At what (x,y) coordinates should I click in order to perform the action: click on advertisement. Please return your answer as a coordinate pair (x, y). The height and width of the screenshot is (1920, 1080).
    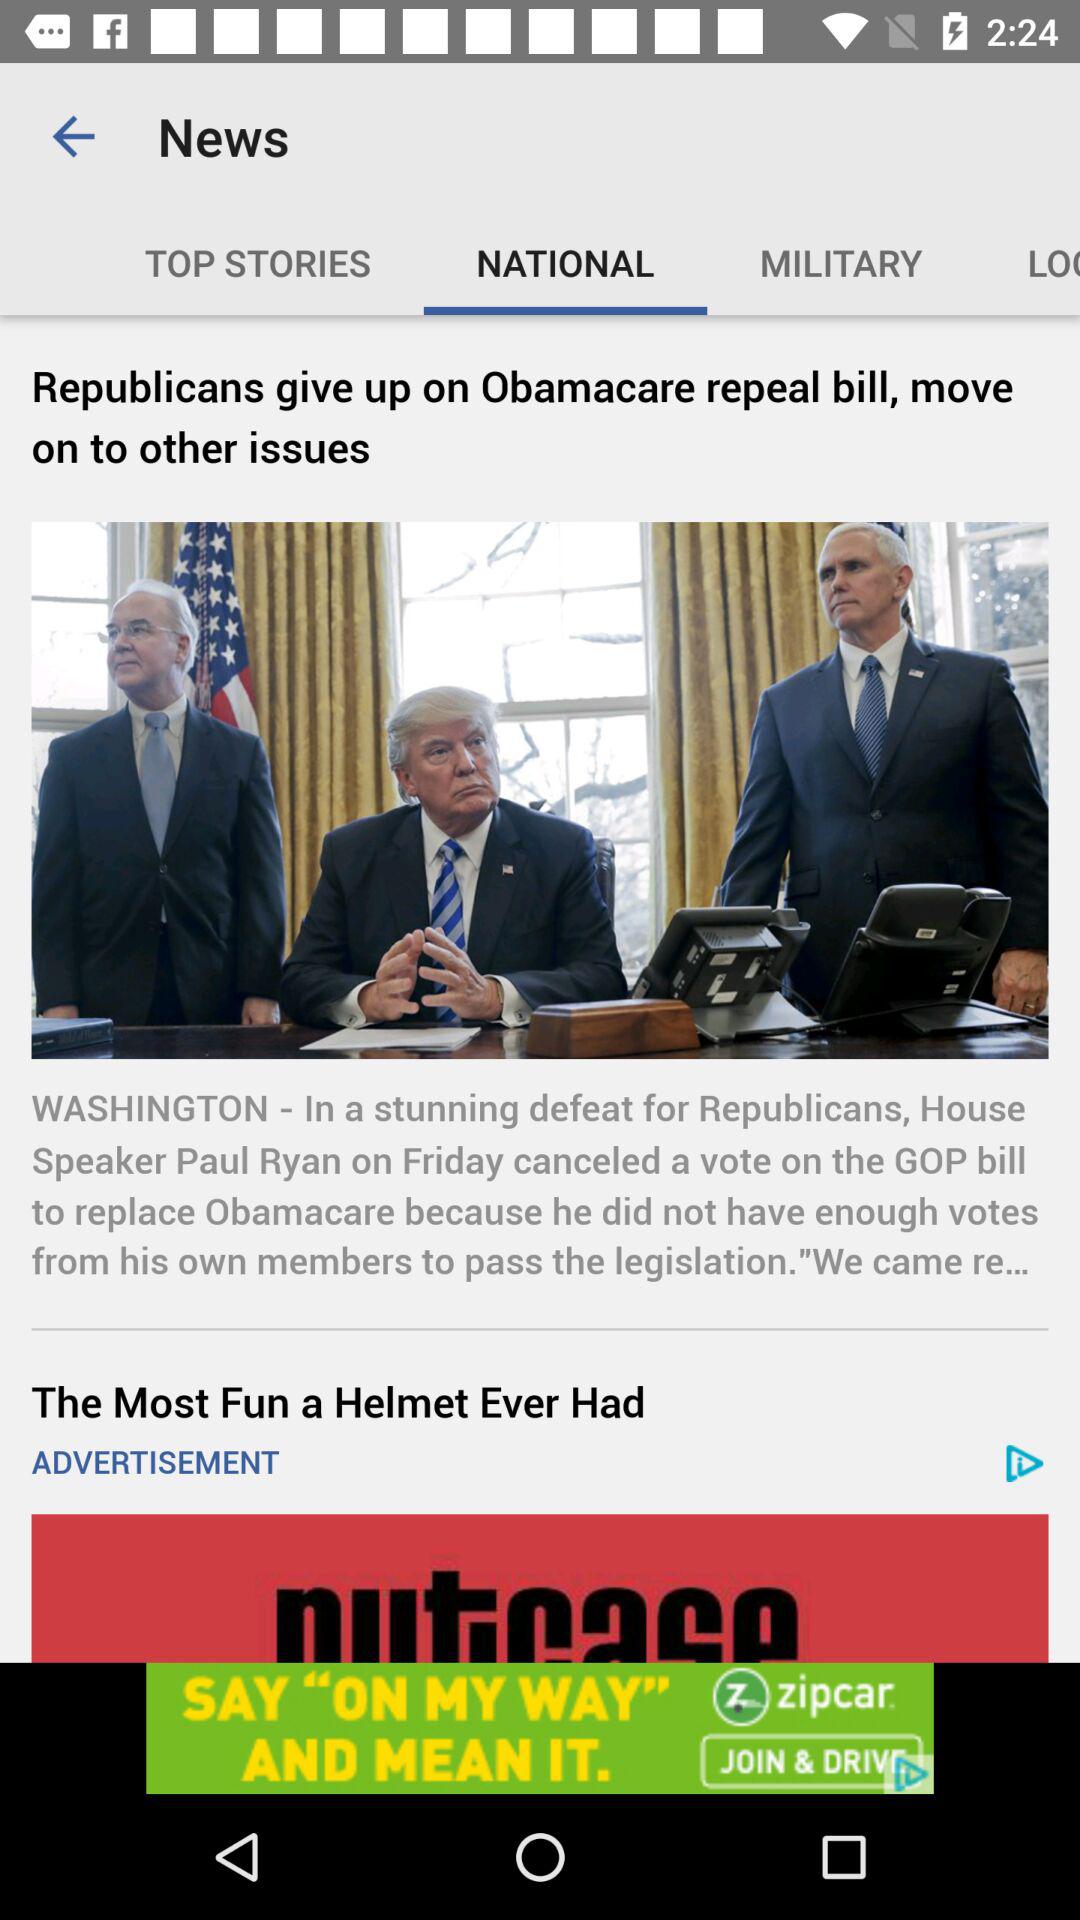
    Looking at the image, I should click on (540, 1588).